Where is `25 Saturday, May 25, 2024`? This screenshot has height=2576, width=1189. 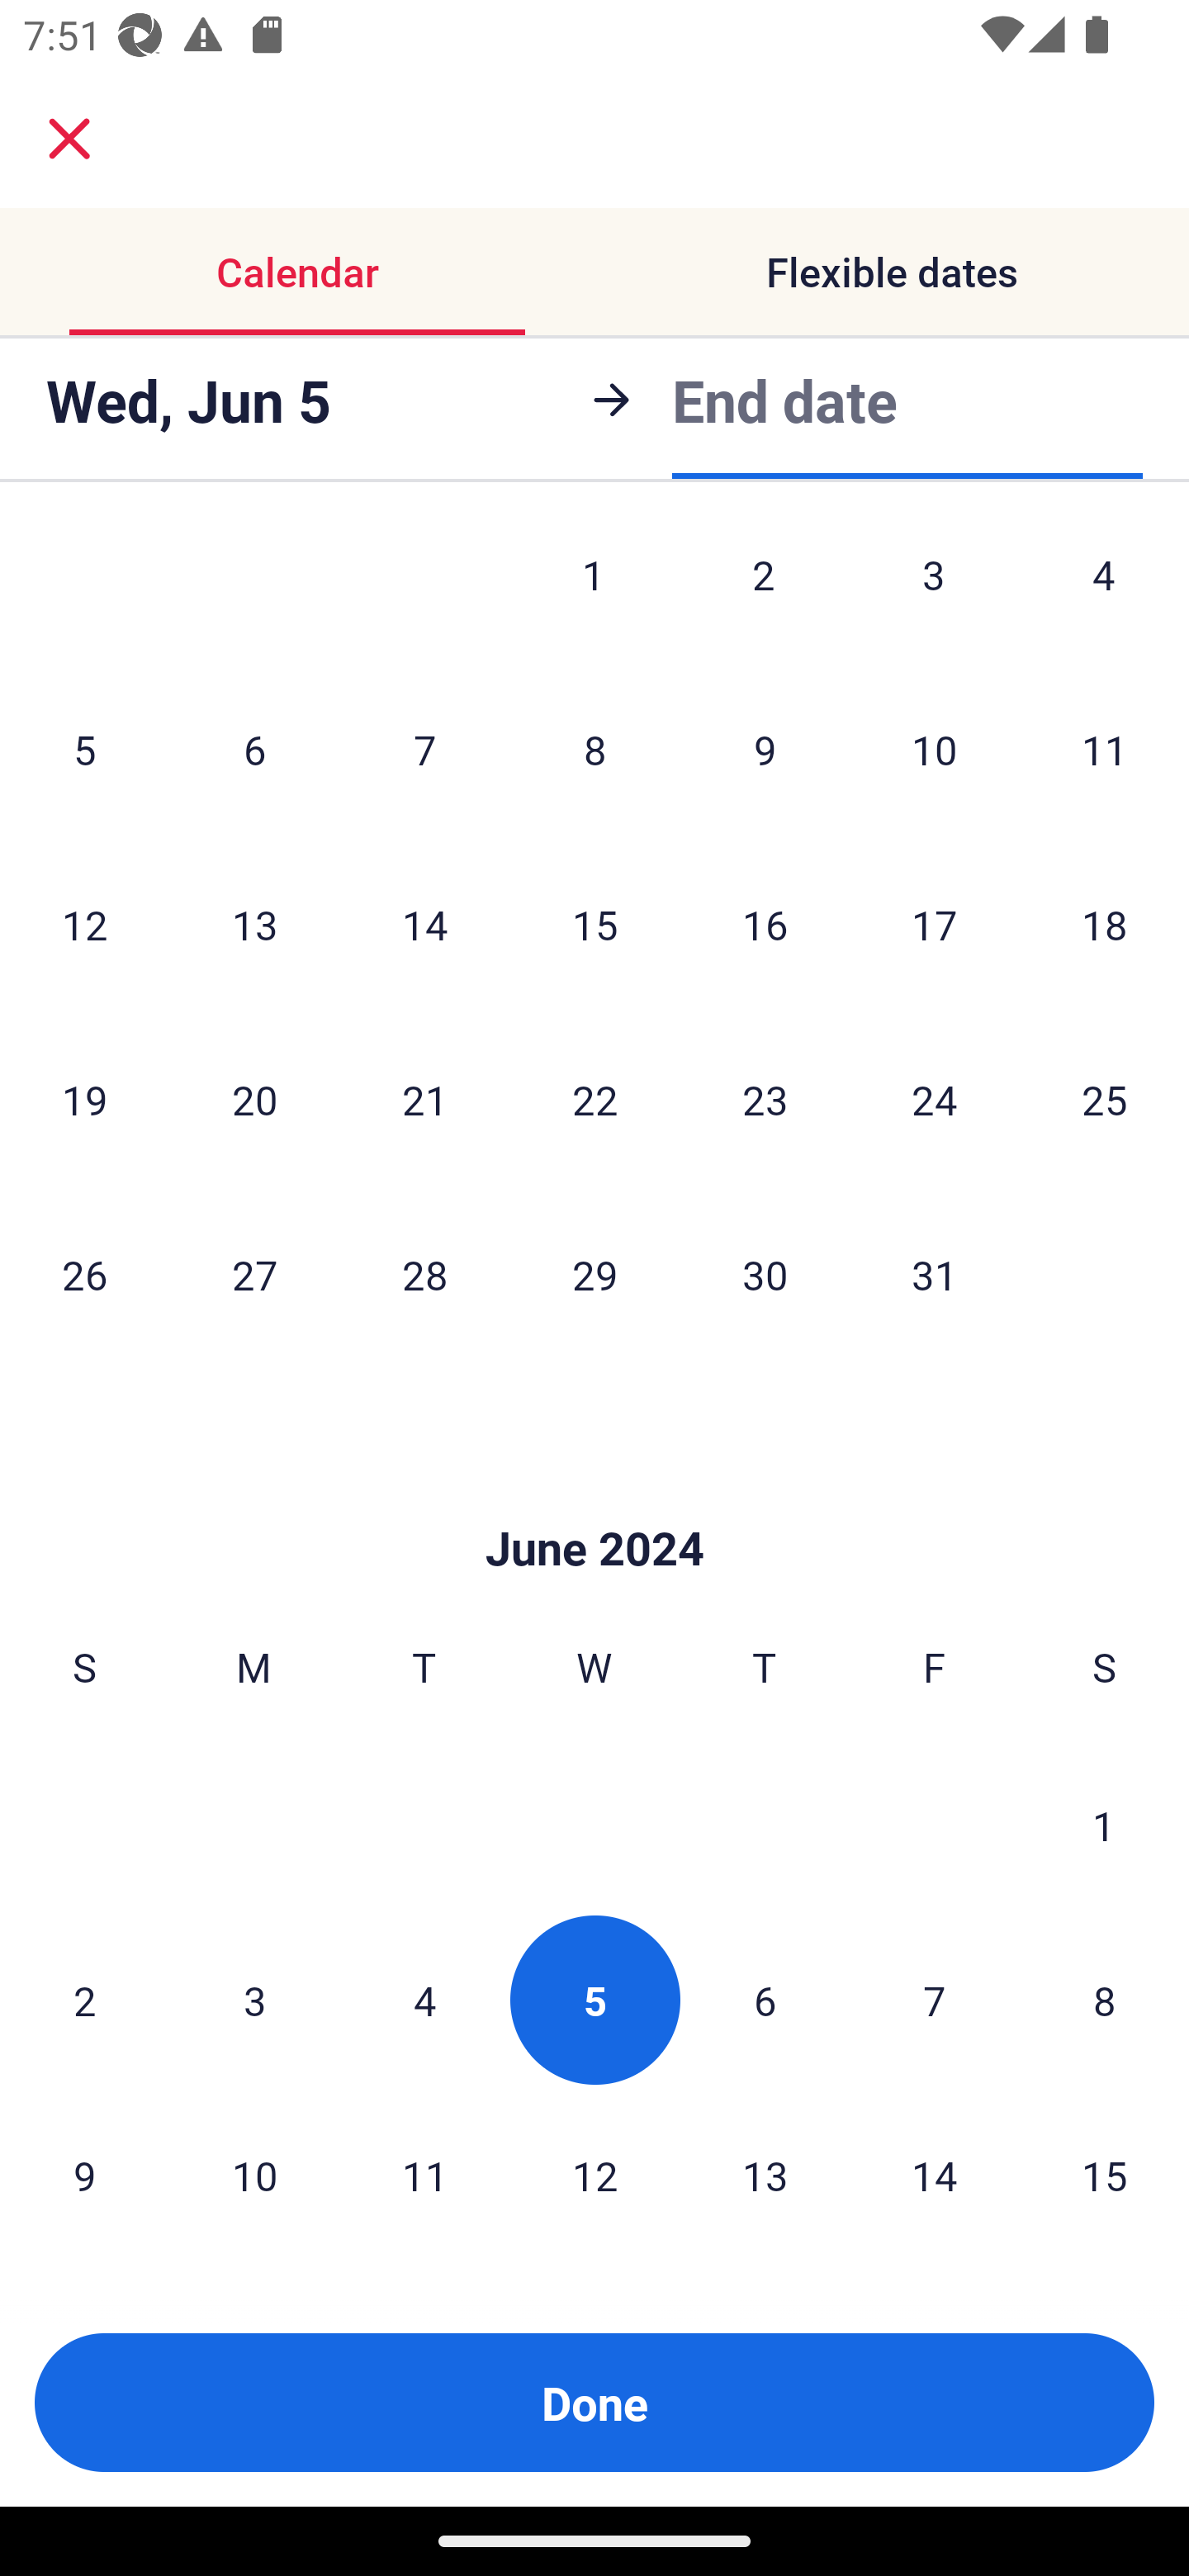
25 Saturday, May 25, 2024 is located at coordinates (1105, 1100).